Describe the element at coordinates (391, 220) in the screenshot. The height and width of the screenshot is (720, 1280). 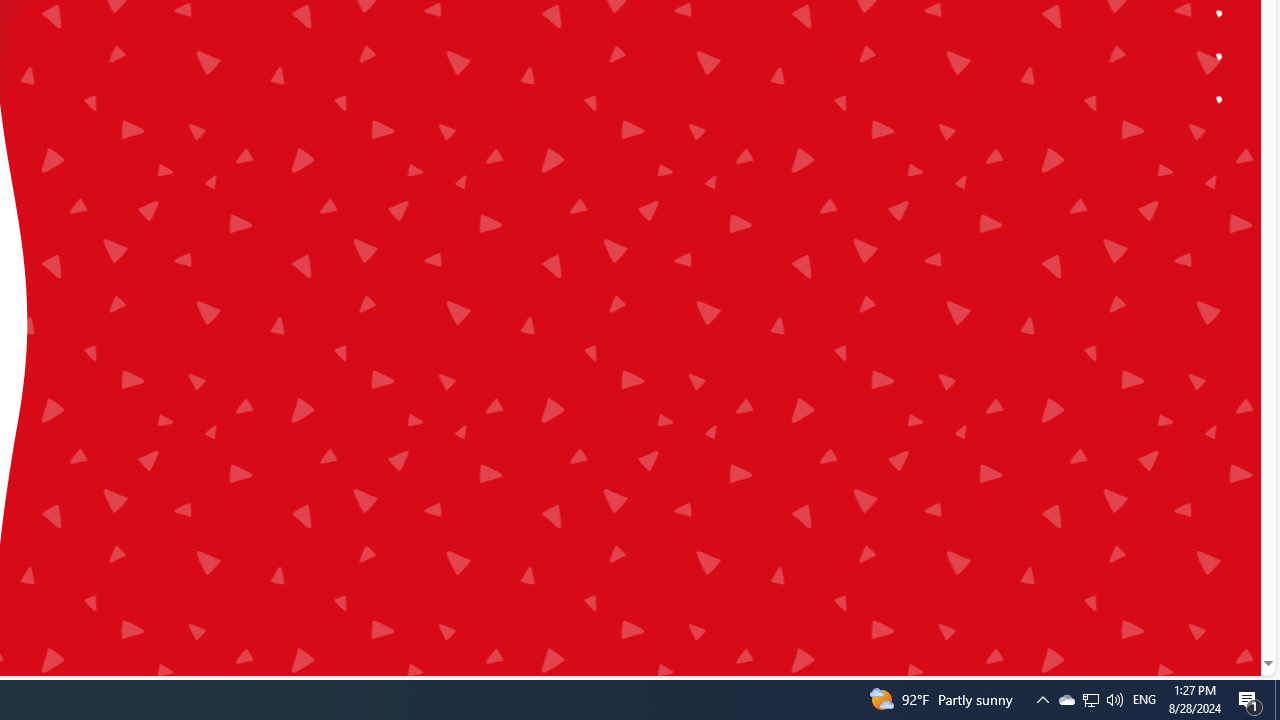
I see `03Learning & Hobbies` at that location.